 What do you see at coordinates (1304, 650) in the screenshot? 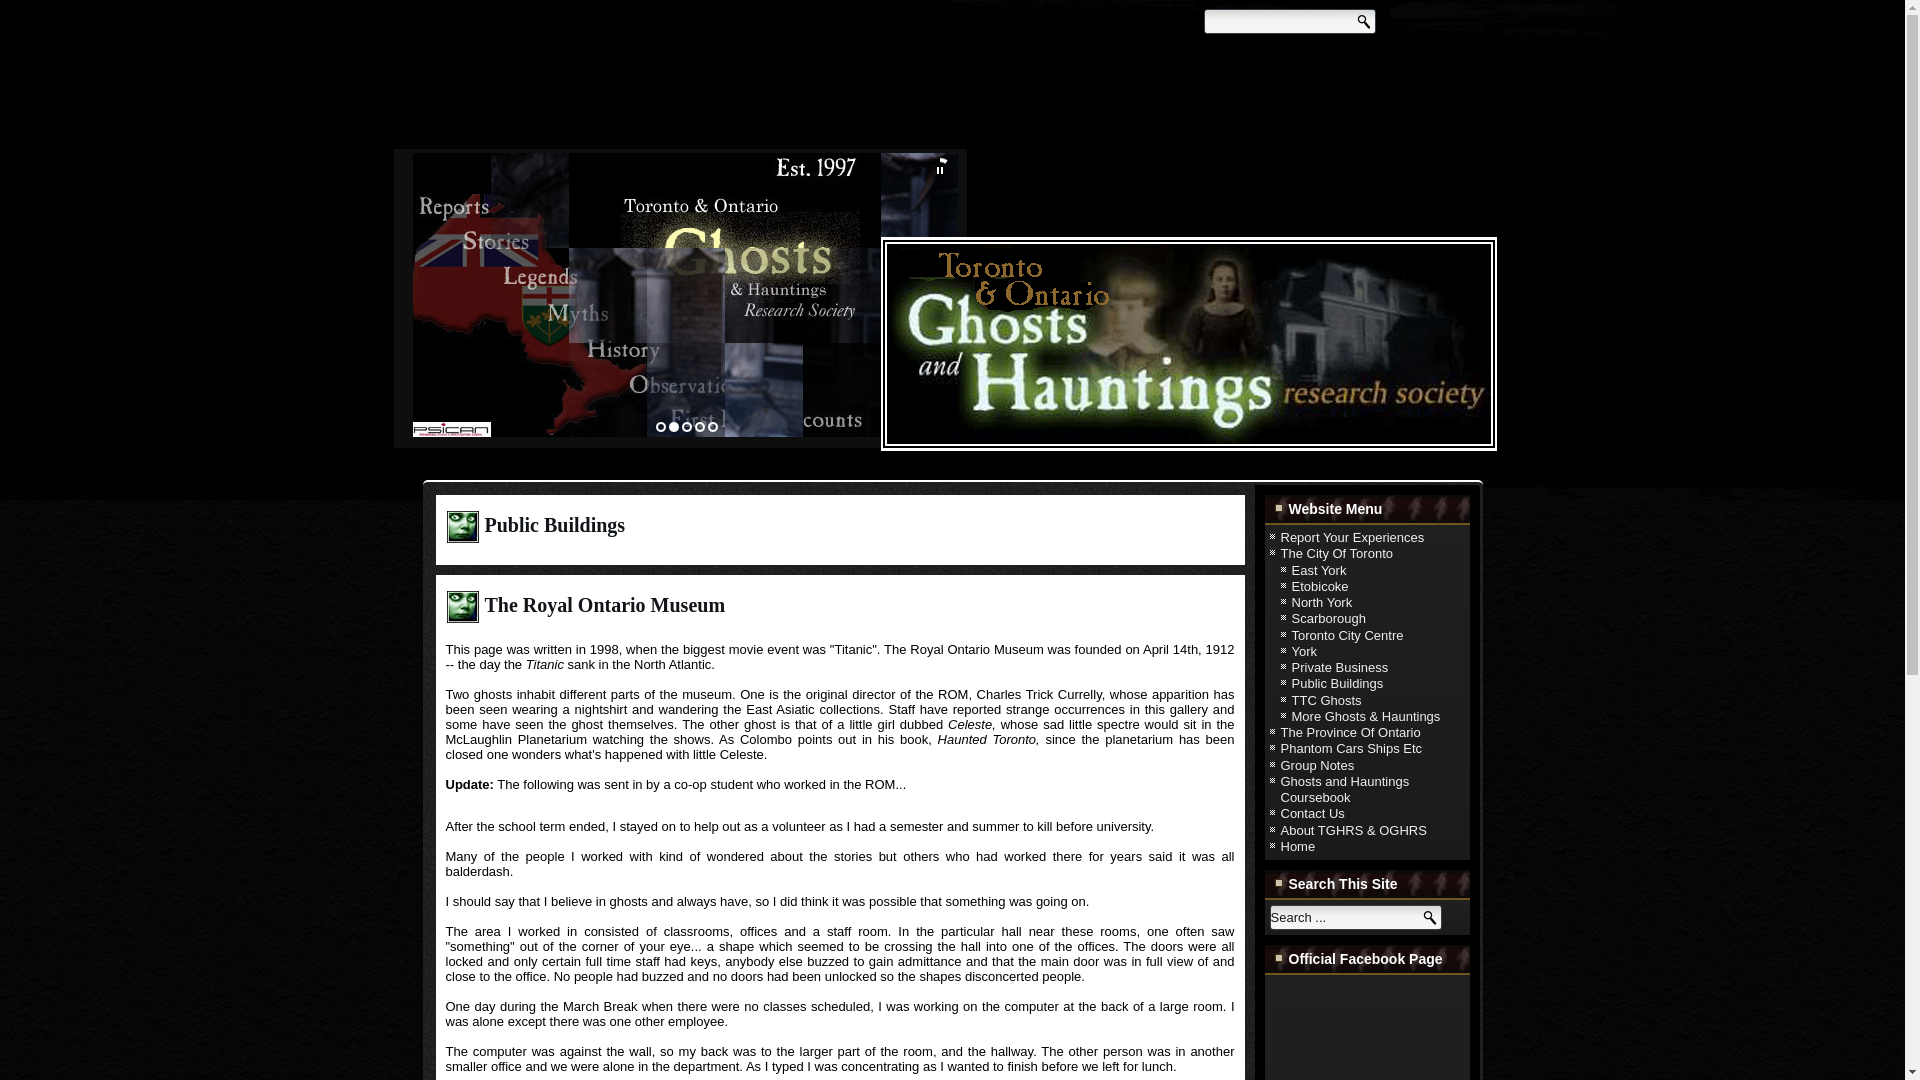
I see `York` at bounding box center [1304, 650].